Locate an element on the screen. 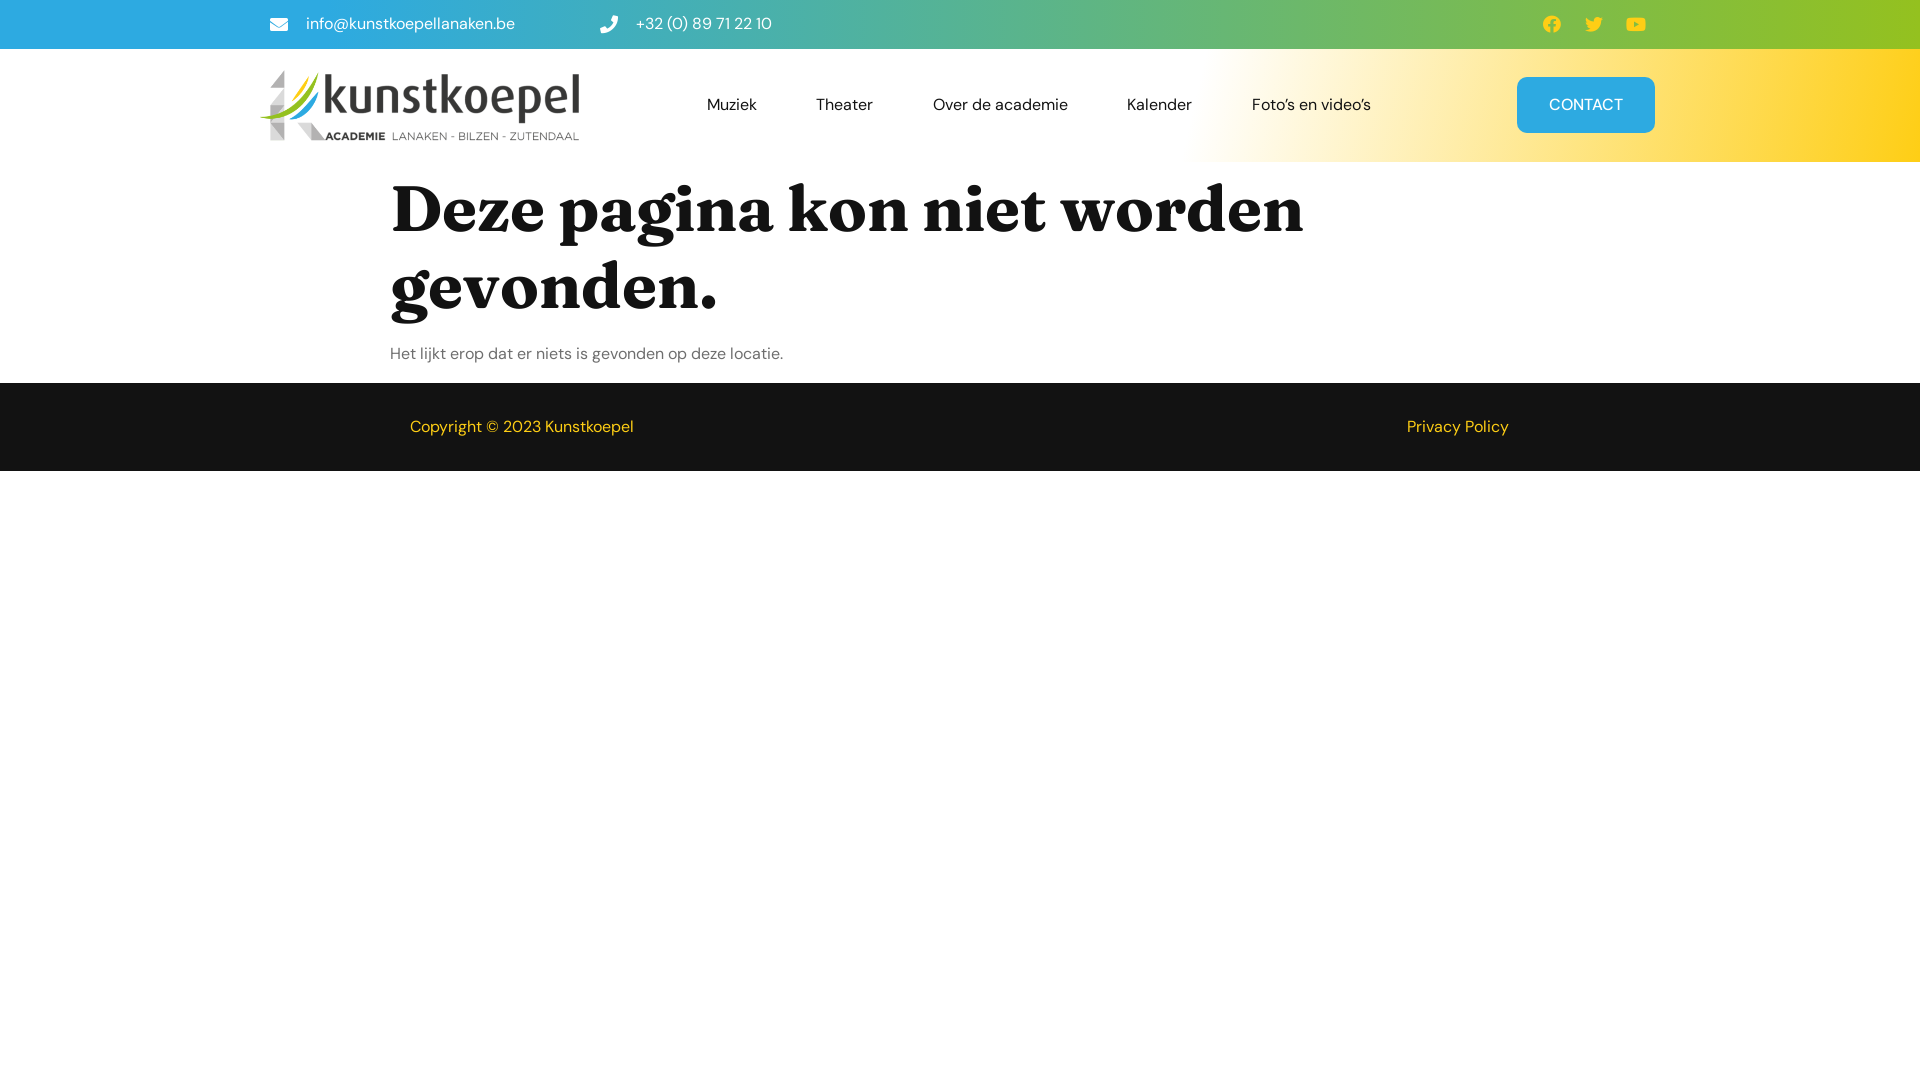  Theater is located at coordinates (845, 105).